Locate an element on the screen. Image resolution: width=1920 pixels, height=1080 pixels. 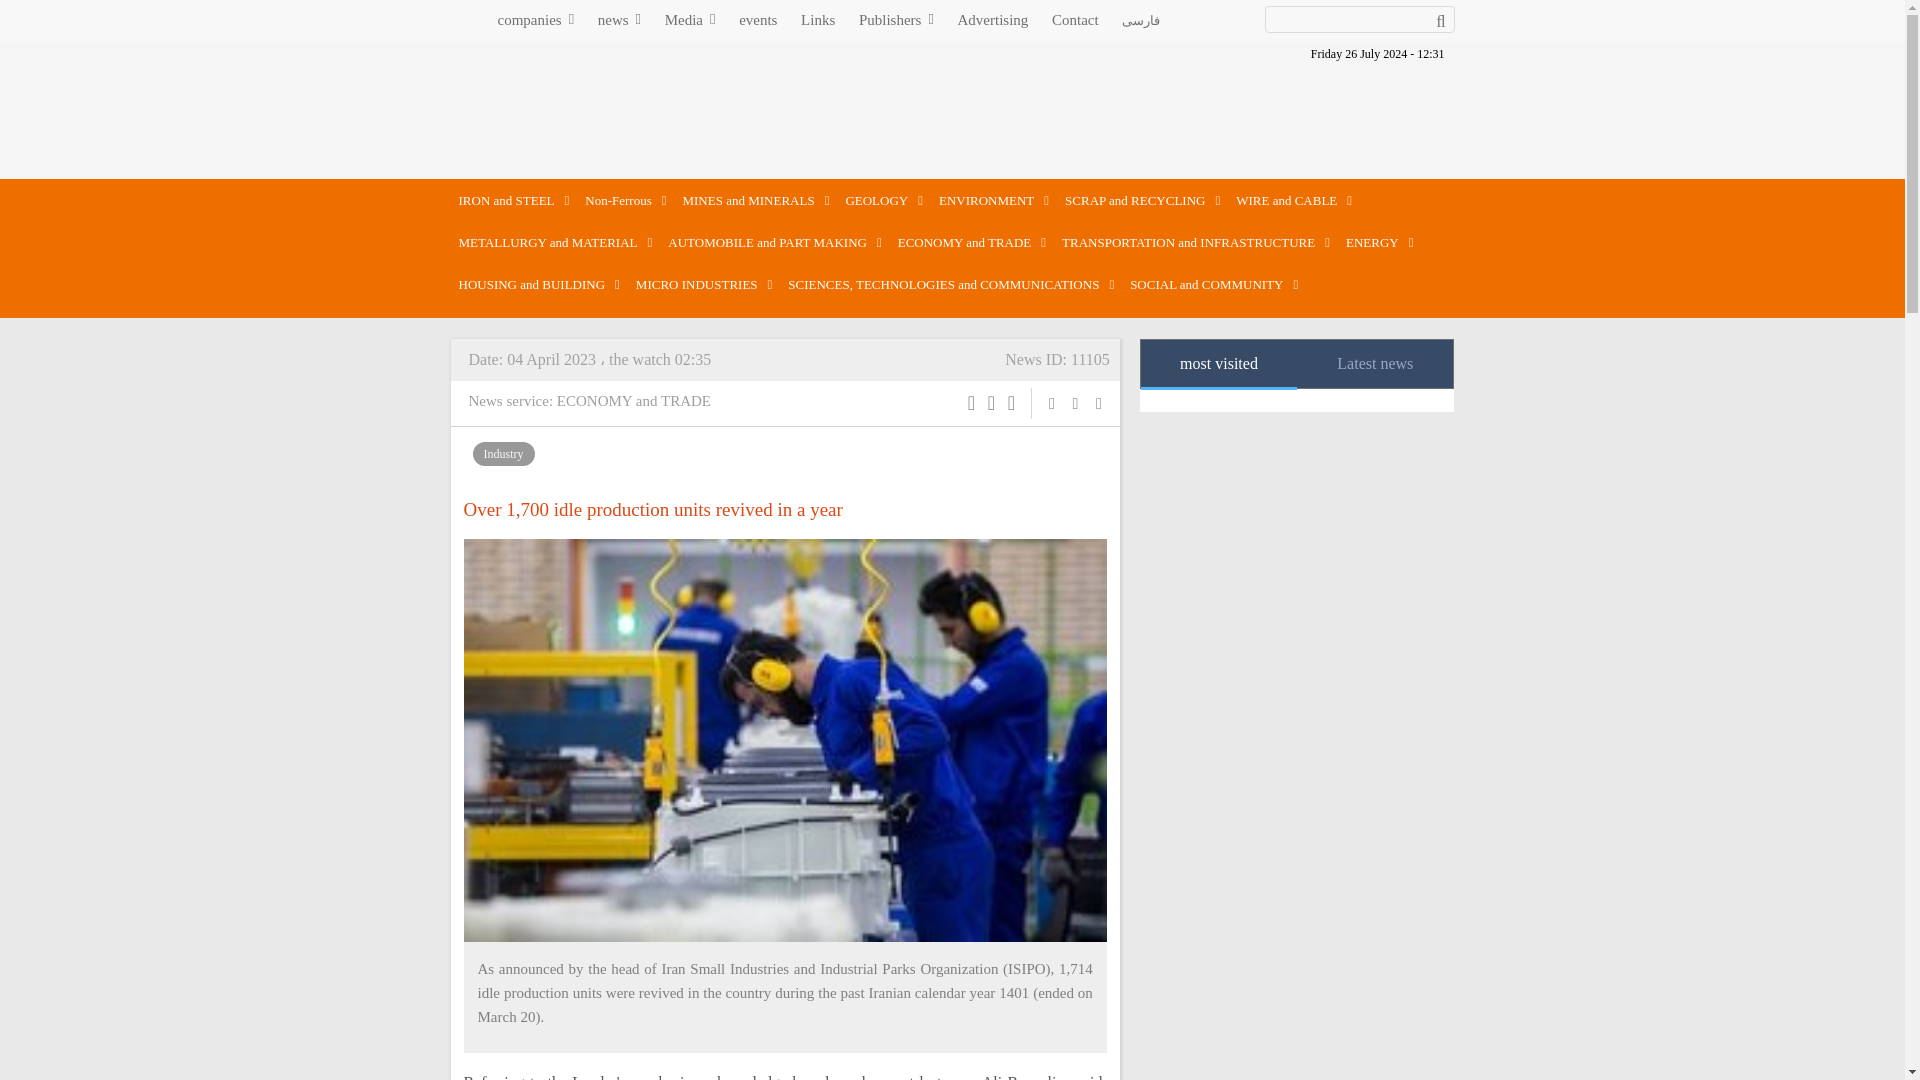
companies is located at coordinates (546, 20).